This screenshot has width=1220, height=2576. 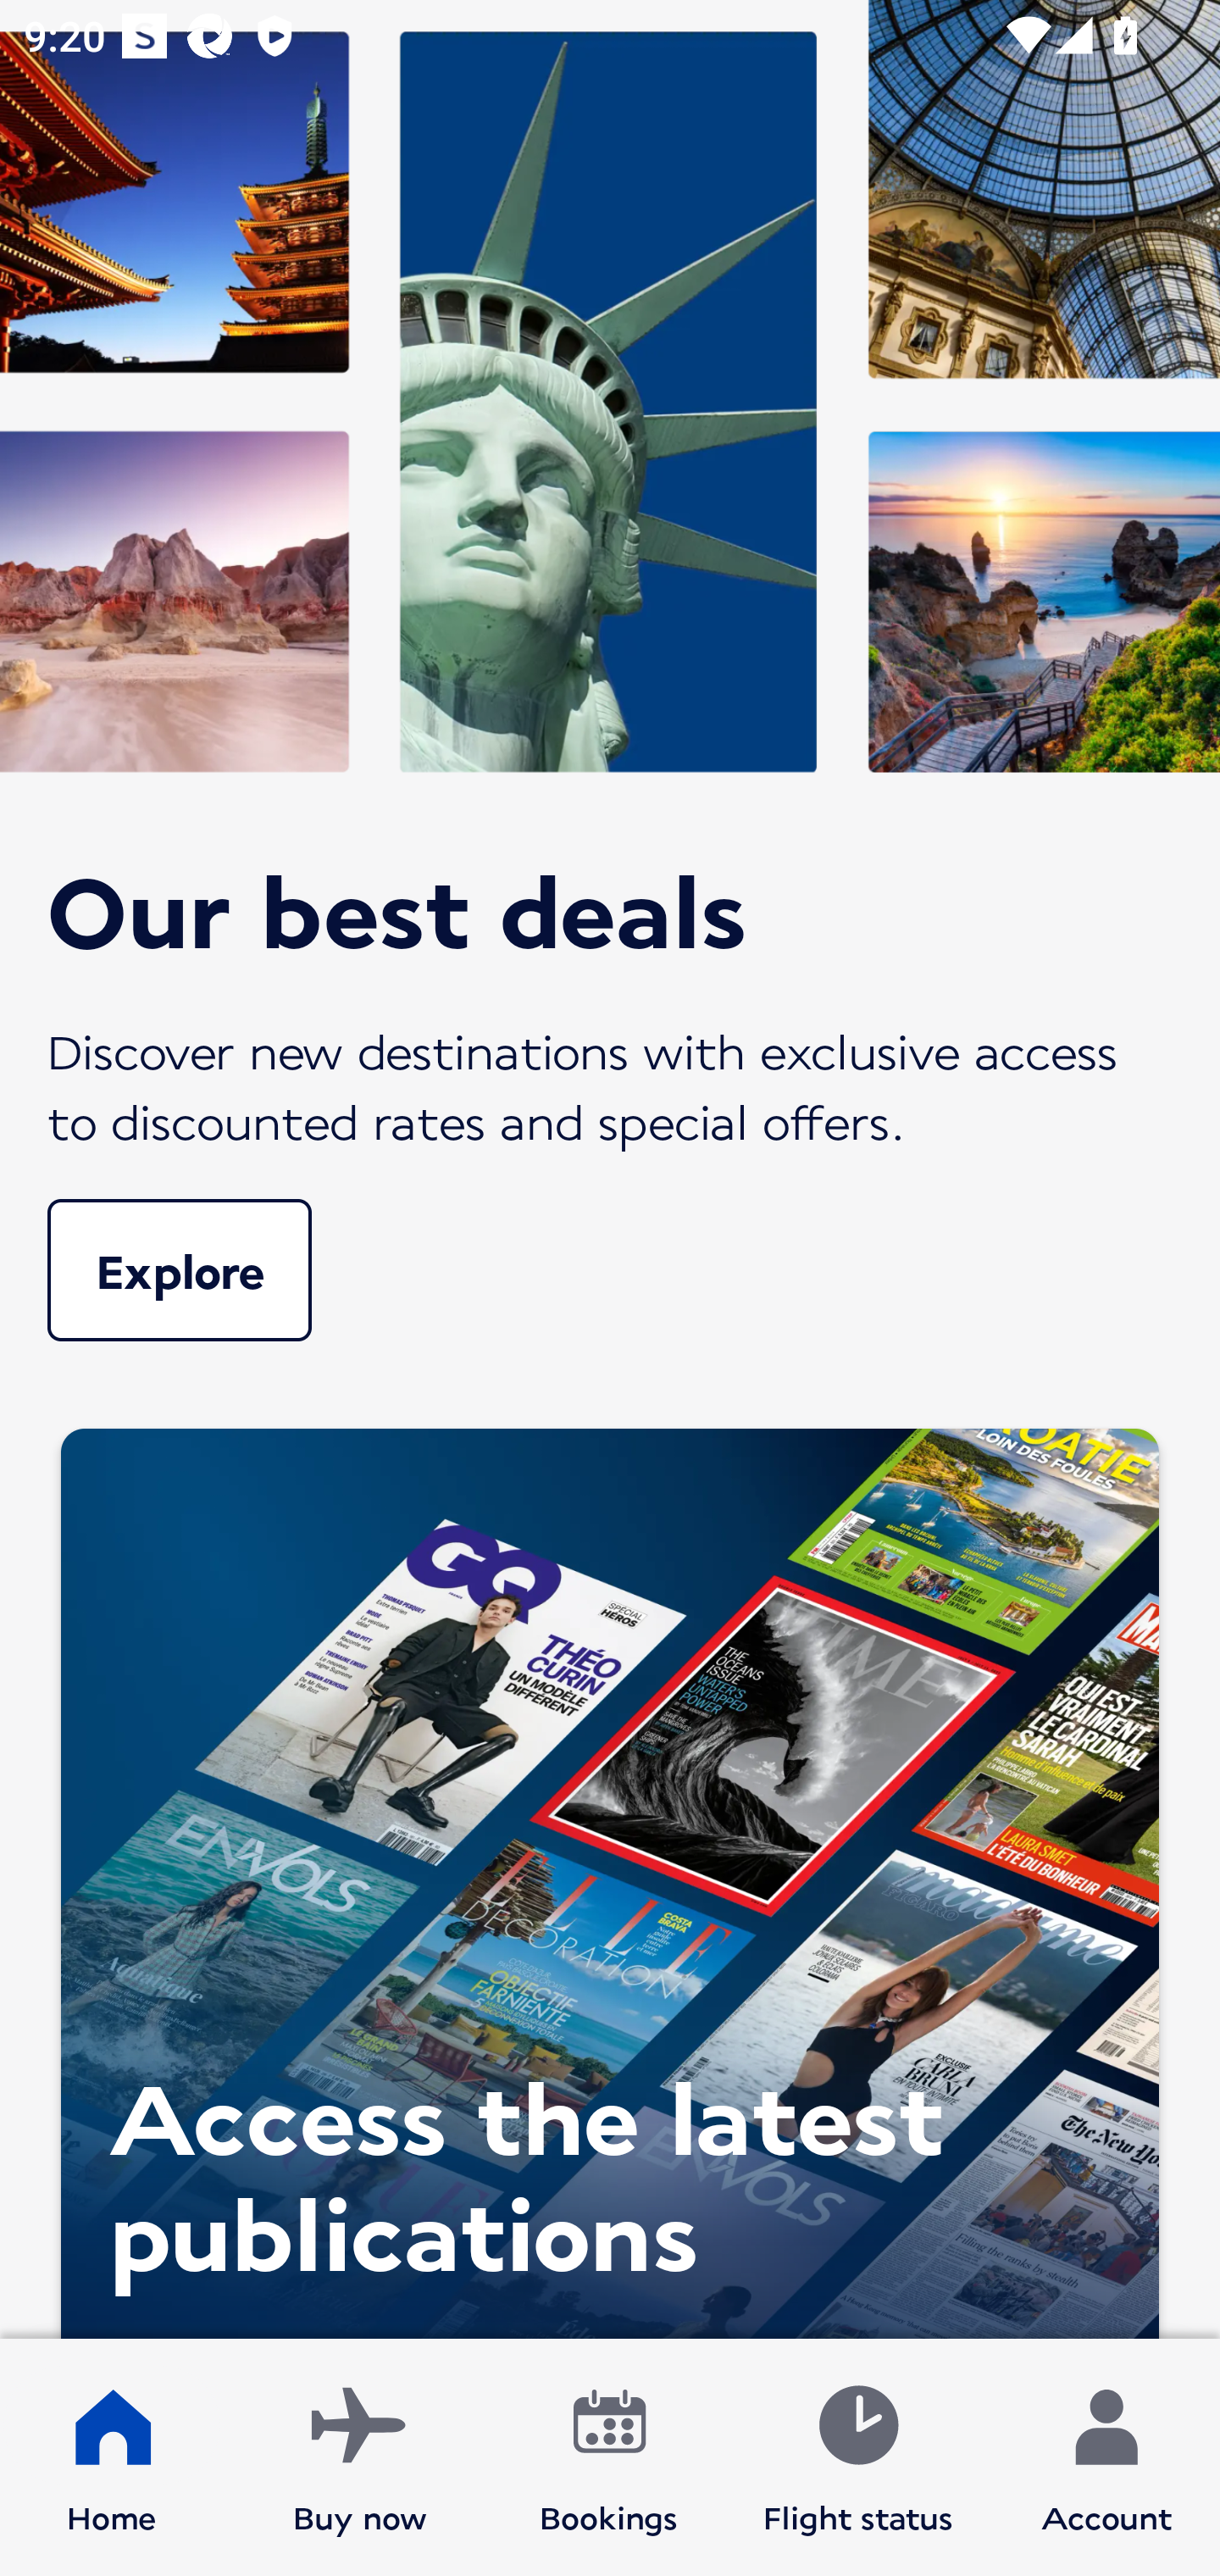 What do you see at coordinates (360, 2457) in the screenshot?
I see `Buy now` at bounding box center [360, 2457].